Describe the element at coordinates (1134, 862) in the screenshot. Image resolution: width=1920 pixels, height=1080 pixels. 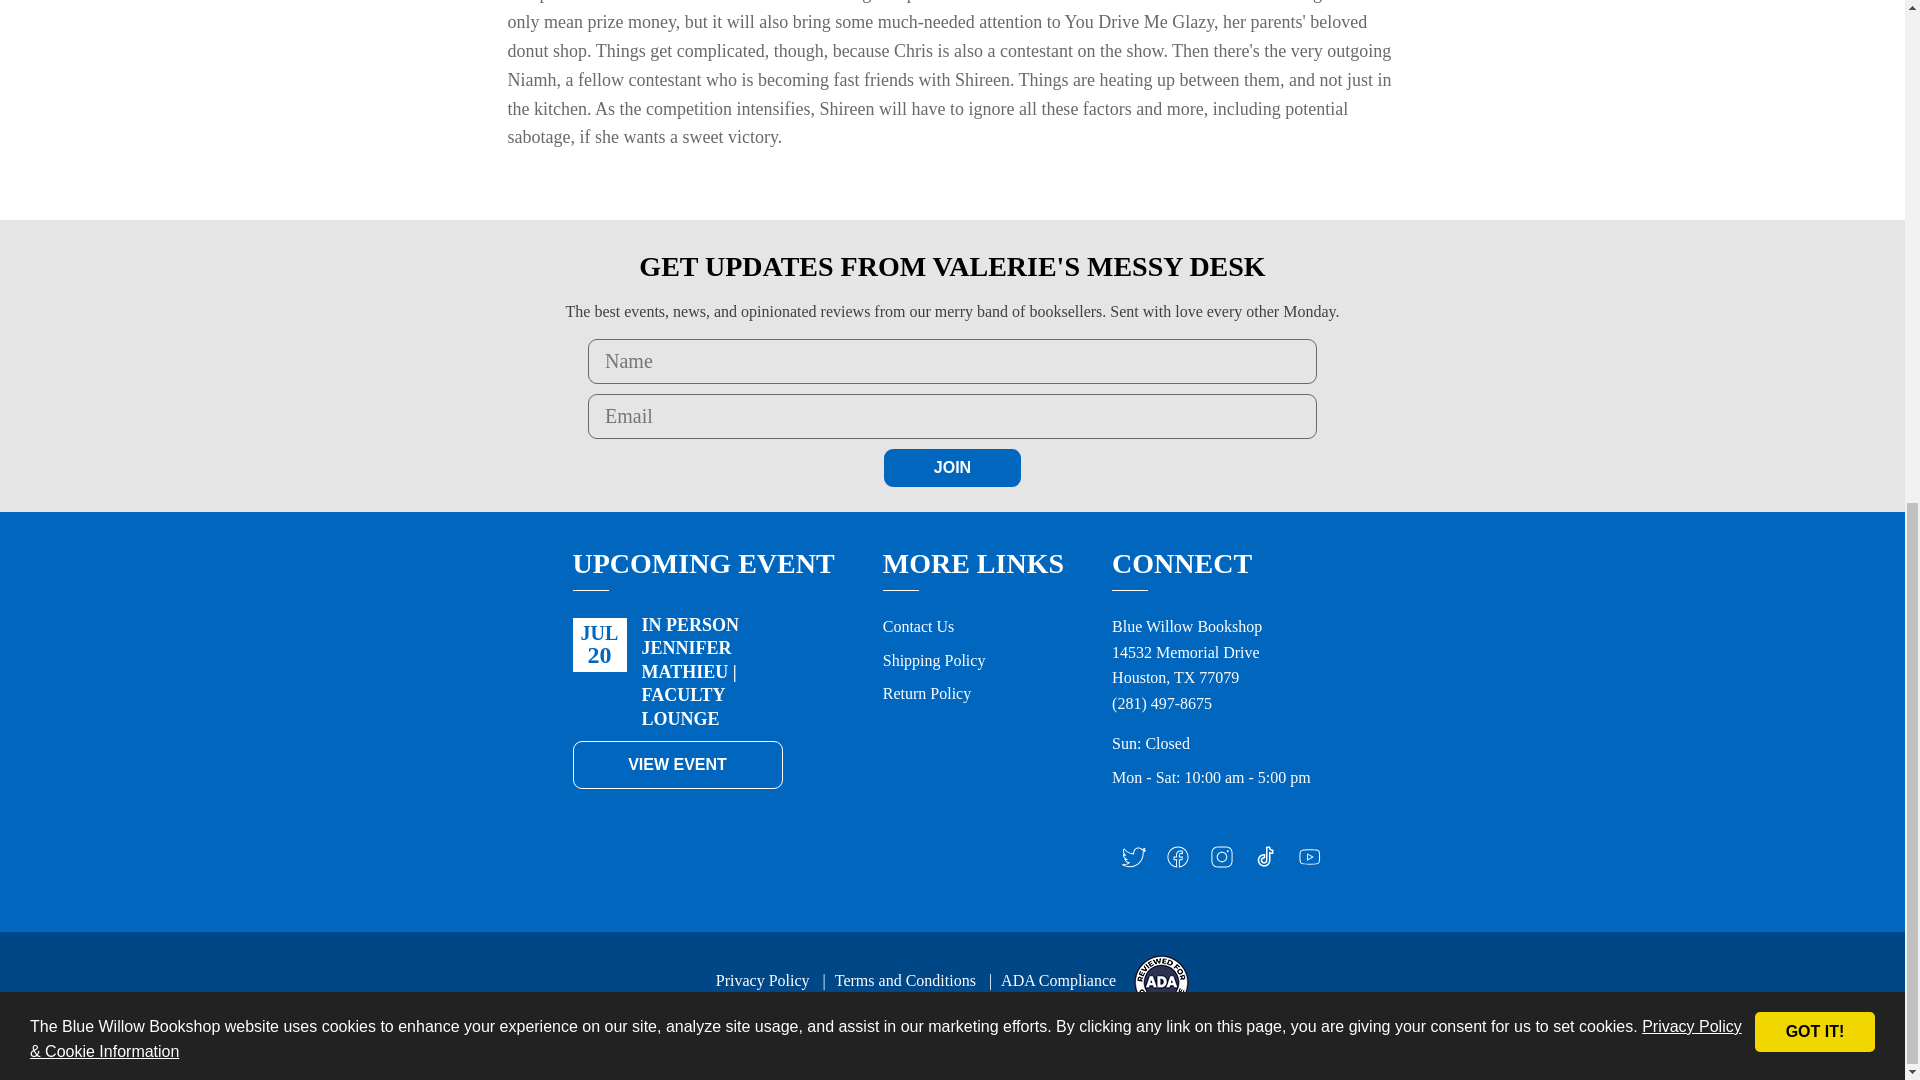
I see `Connect with Twitter` at that location.